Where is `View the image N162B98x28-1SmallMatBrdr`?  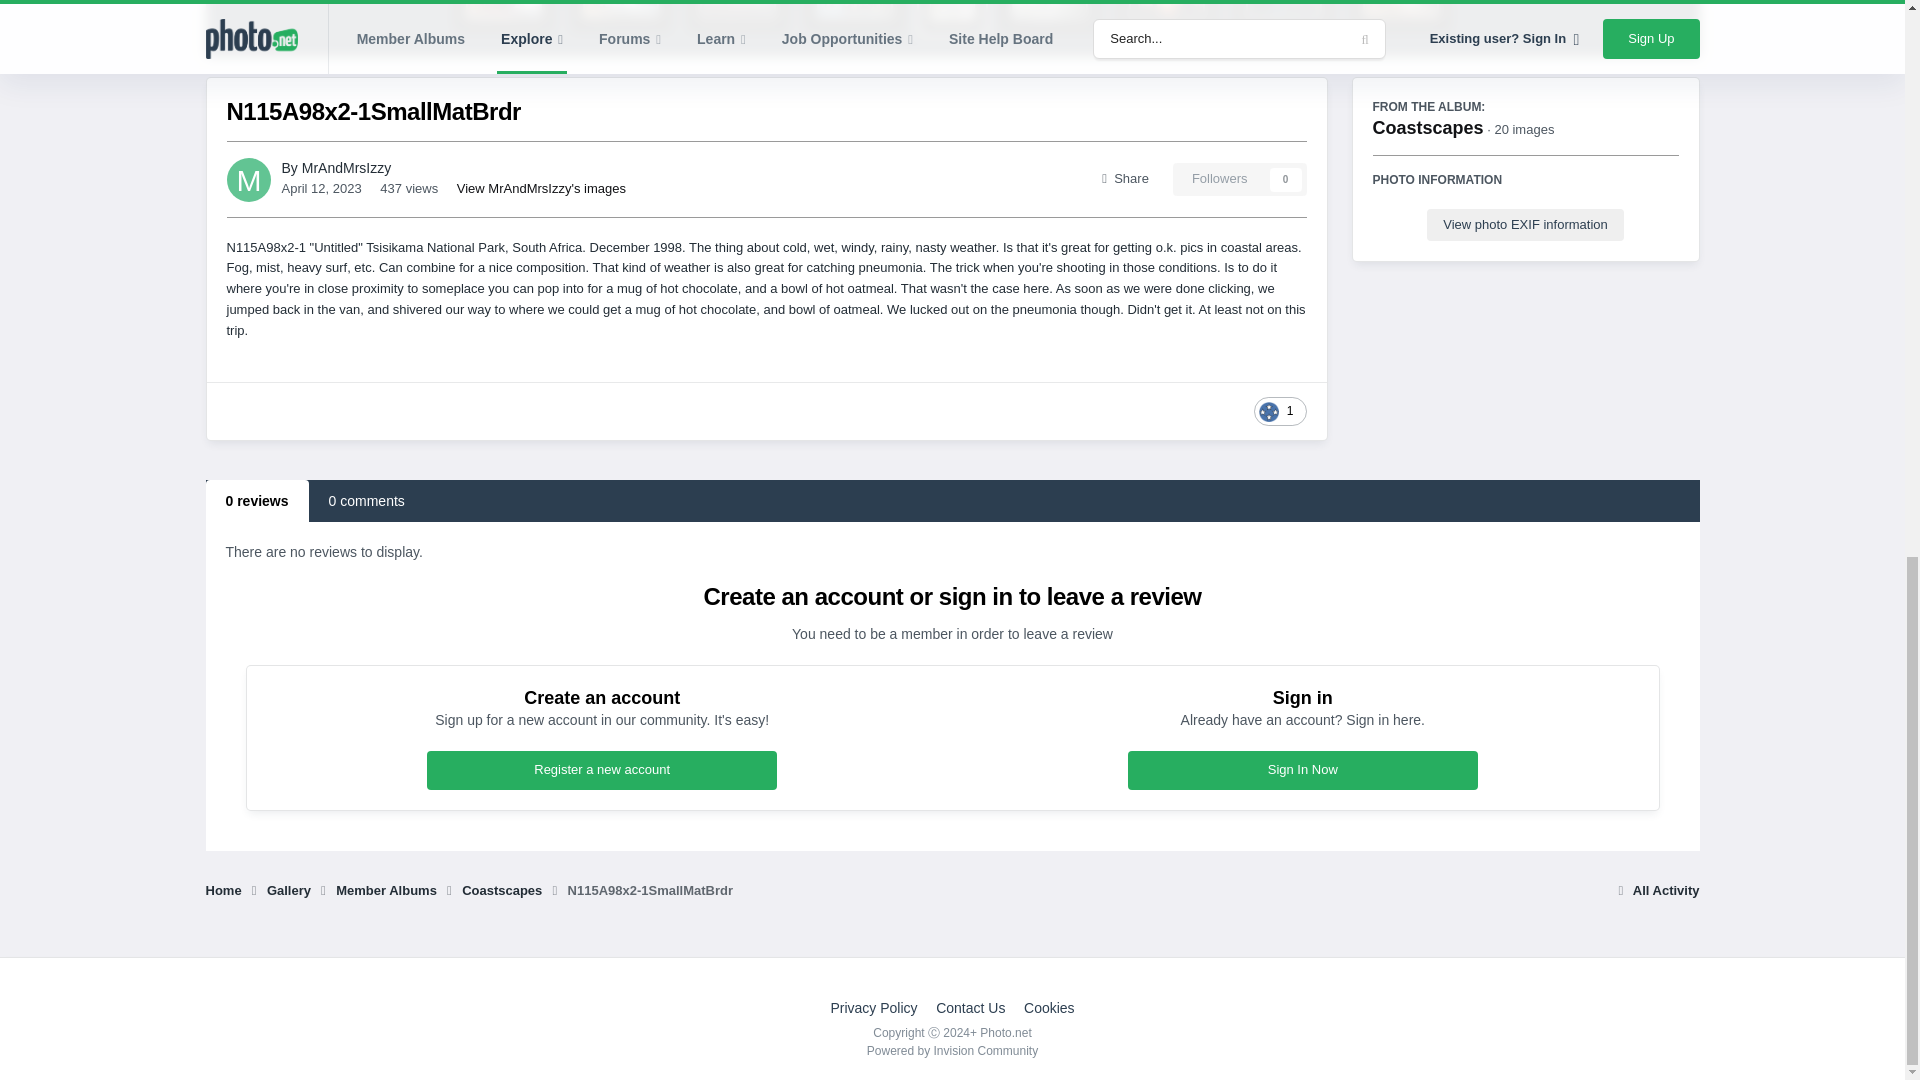 View the image N162B98x28-1SmallMatBrdr is located at coordinates (504, 16).